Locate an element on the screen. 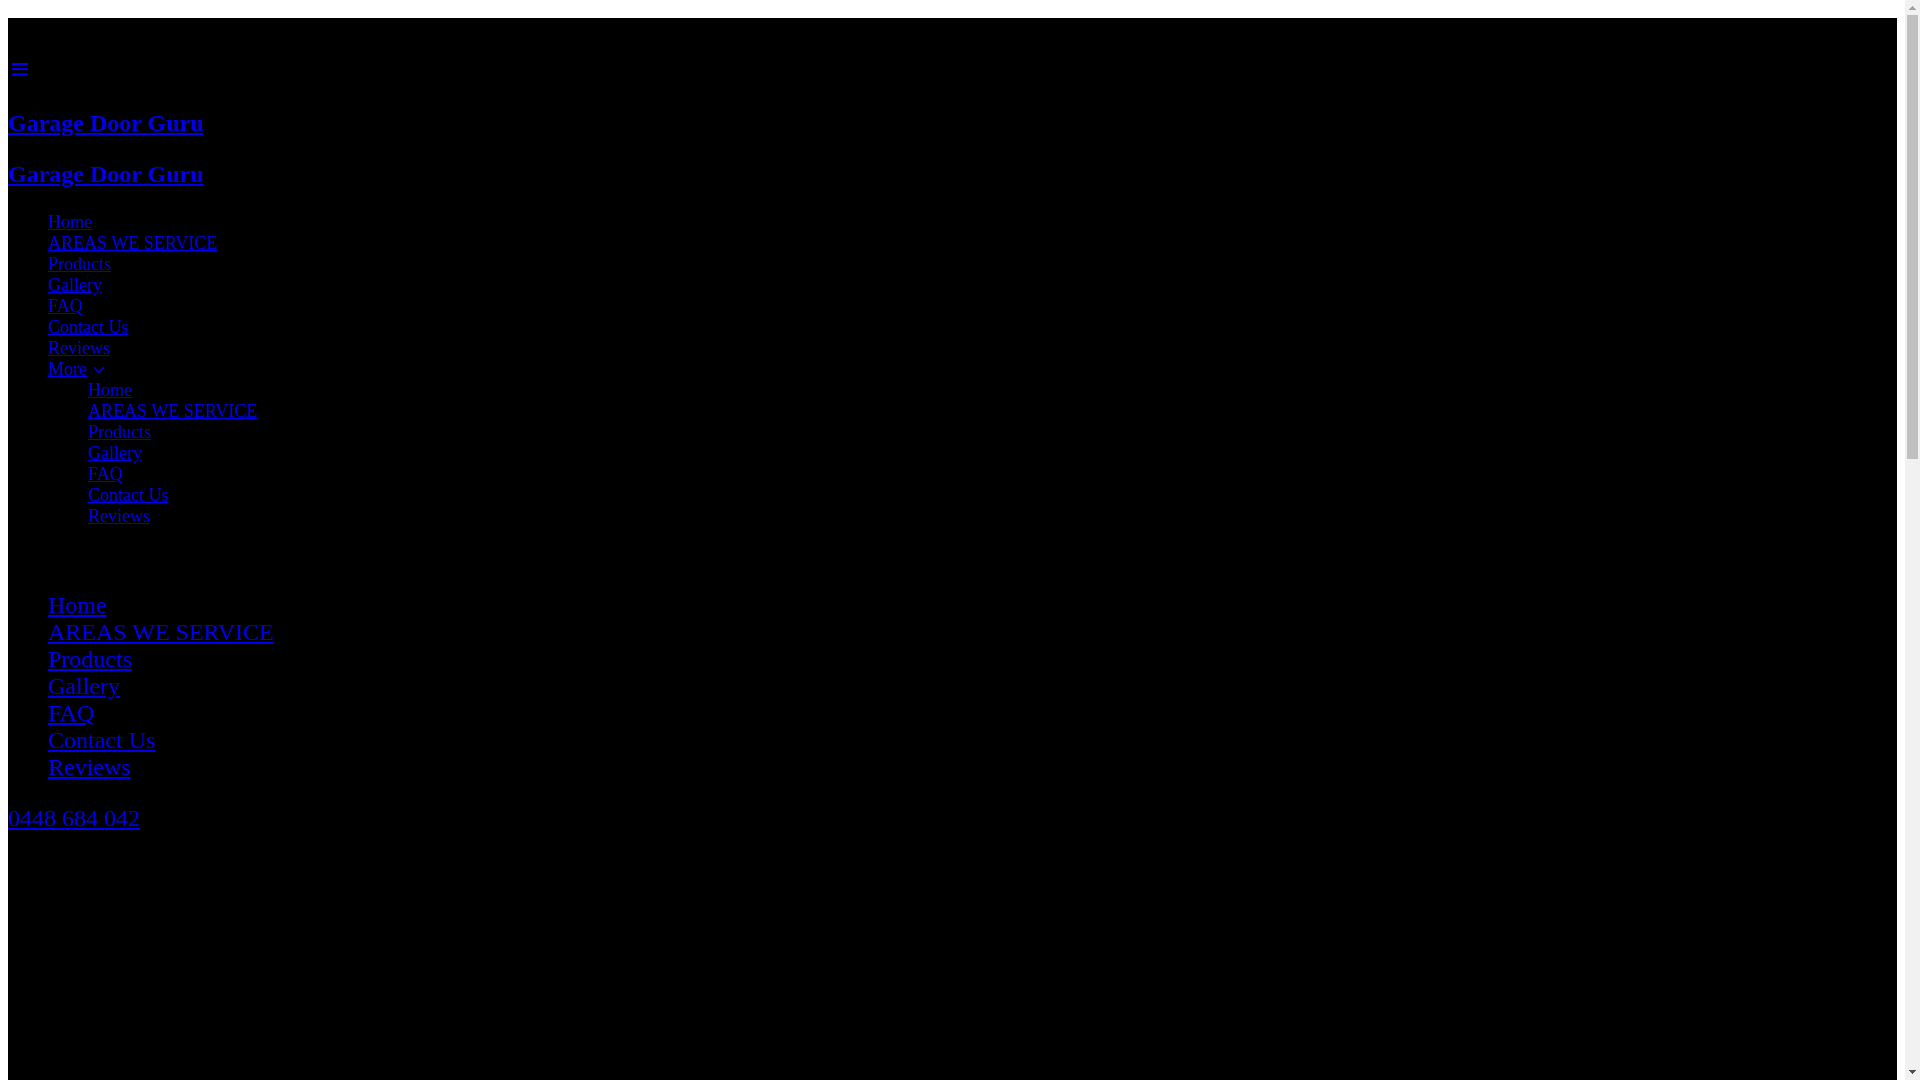 This screenshot has width=1920, height=1080. More is located at coordinates (668, 370).